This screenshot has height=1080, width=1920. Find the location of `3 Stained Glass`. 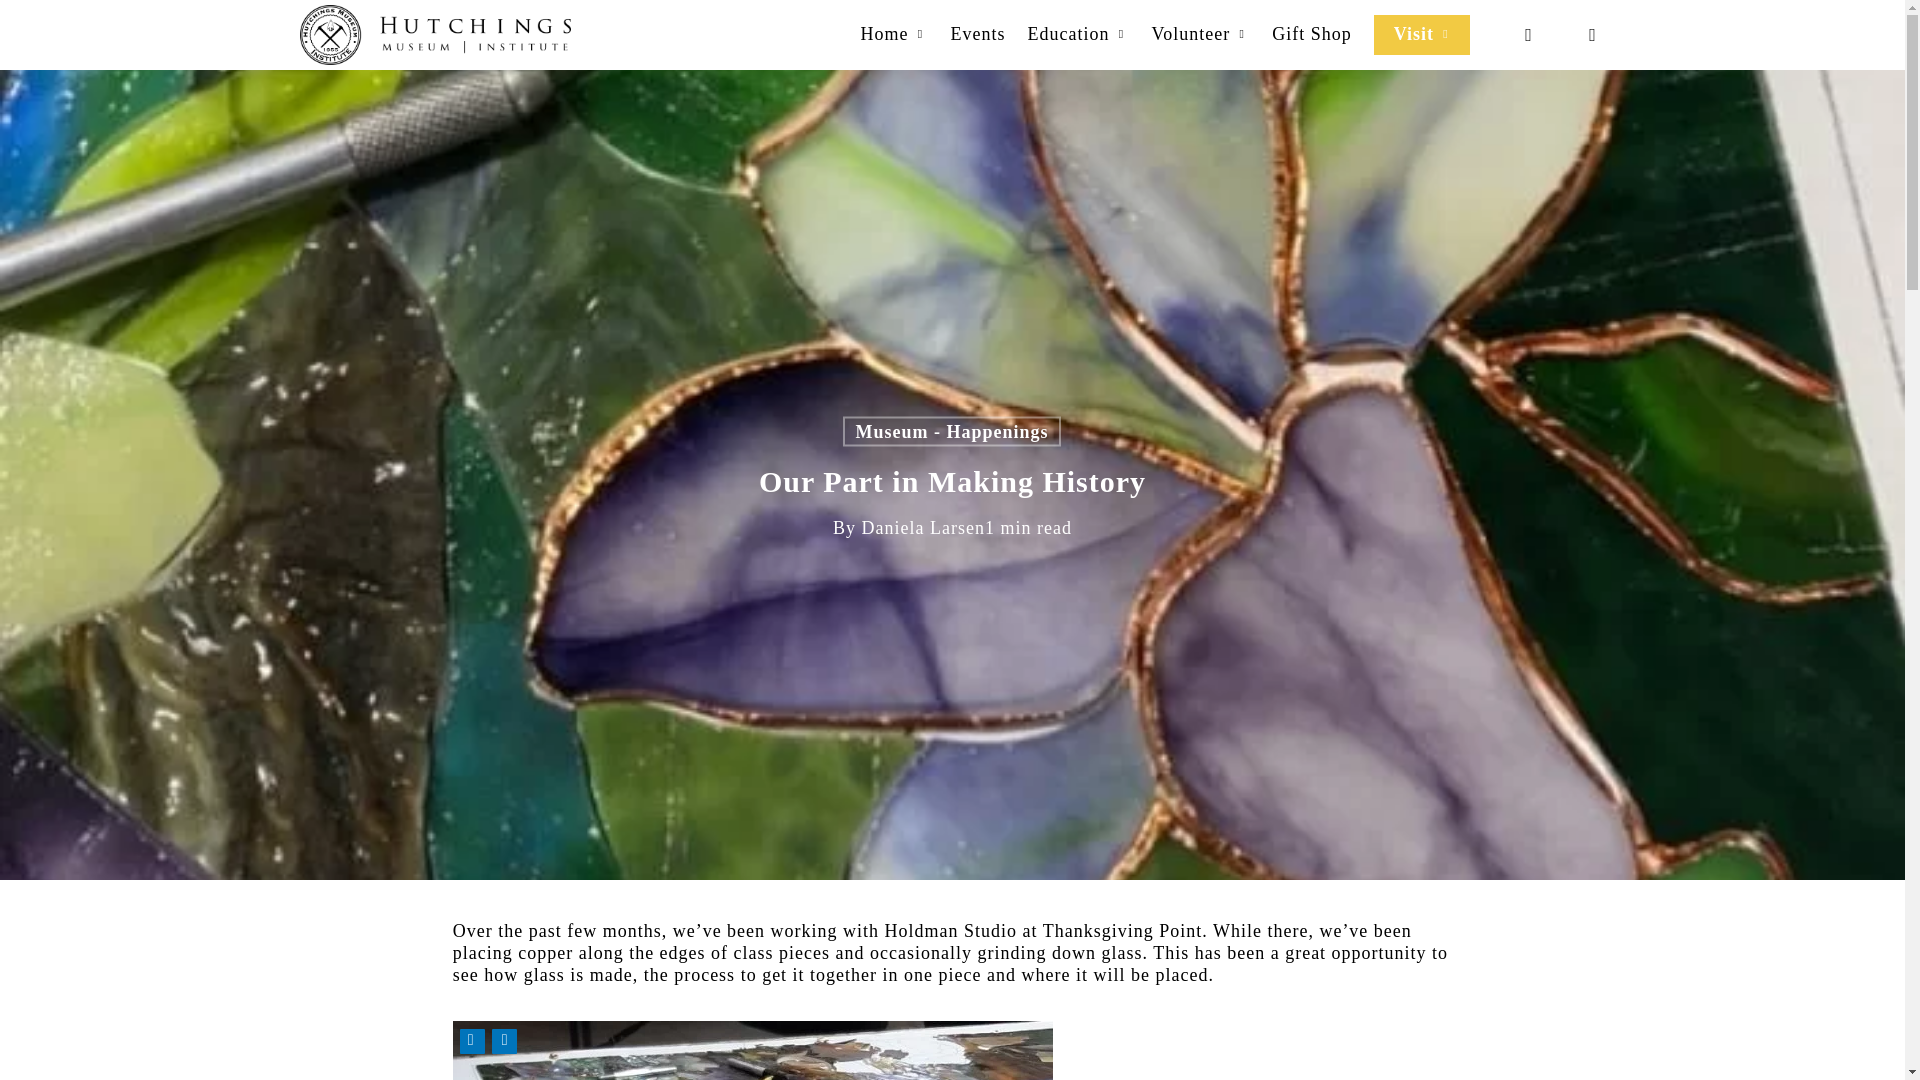

3 Stained Glass is located at coordinates (752, 1050).